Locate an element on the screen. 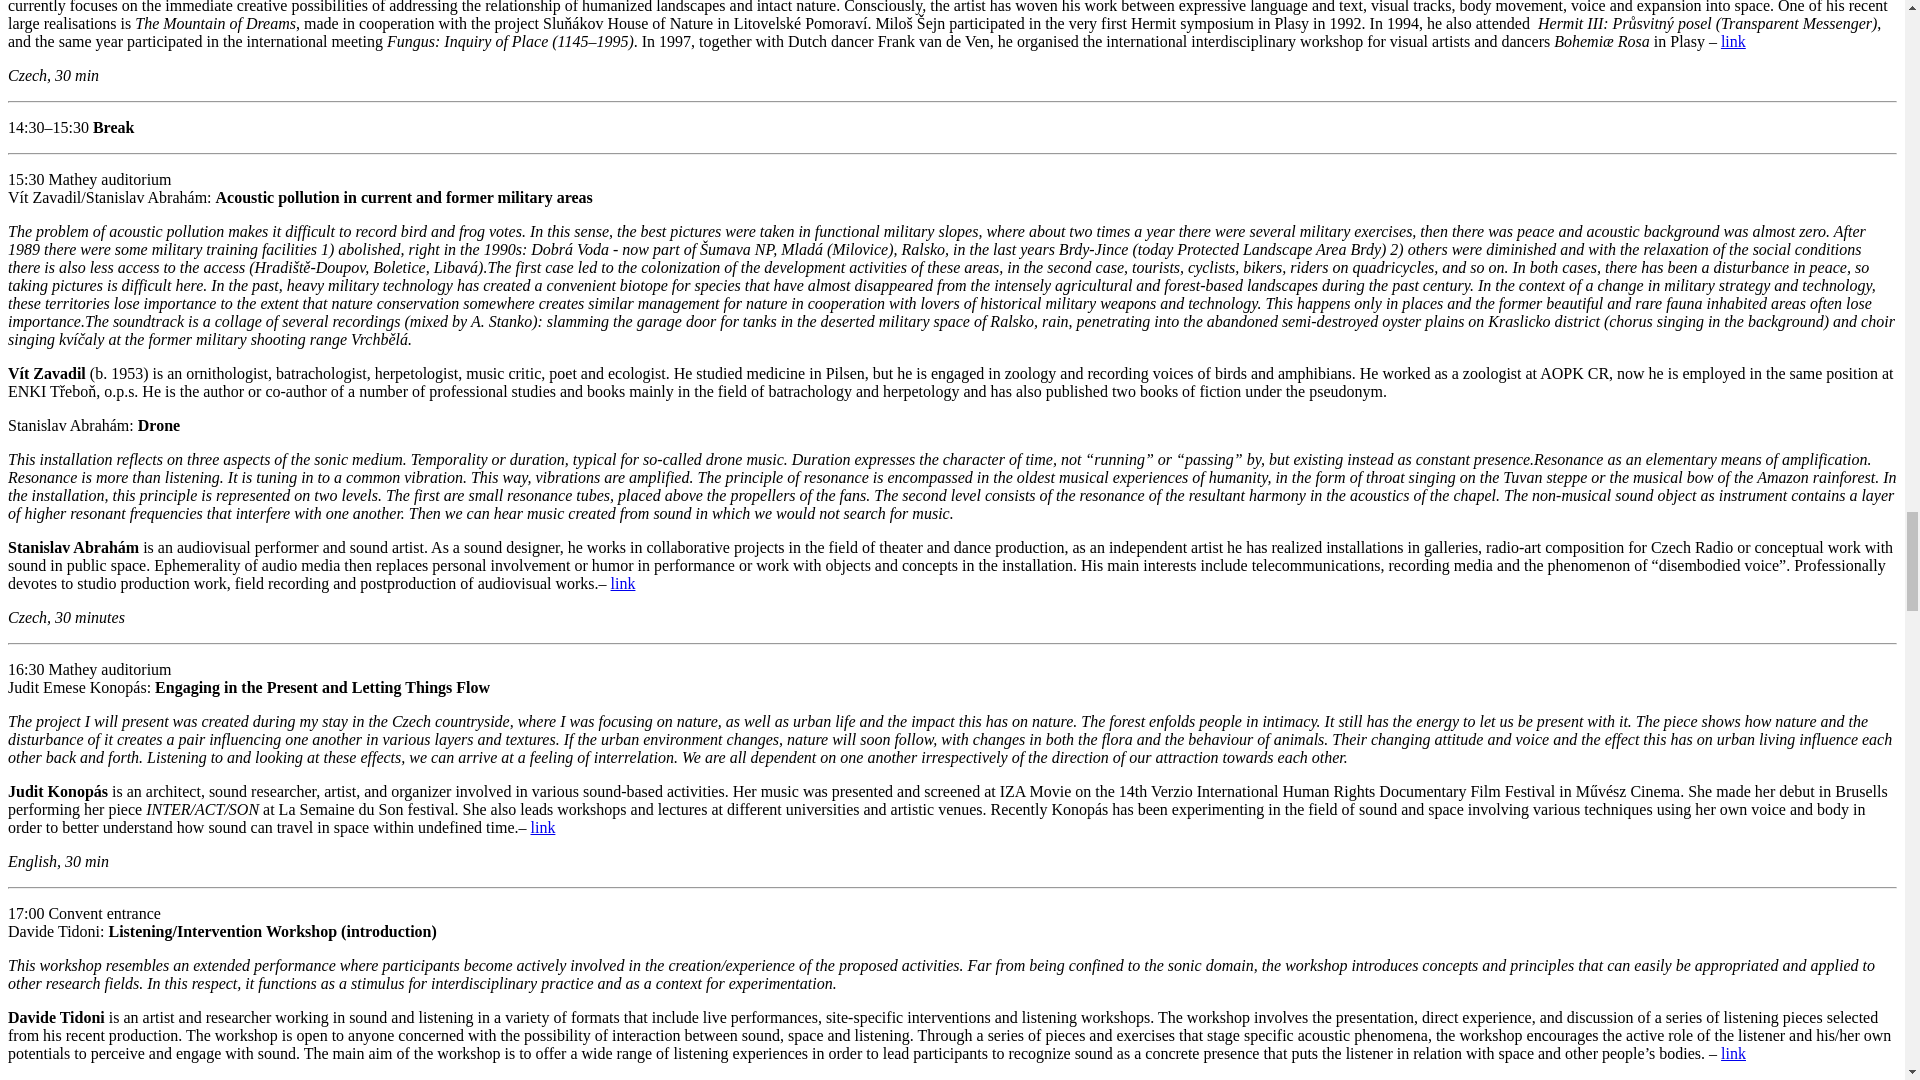  link is located at coordinates (544, 826).